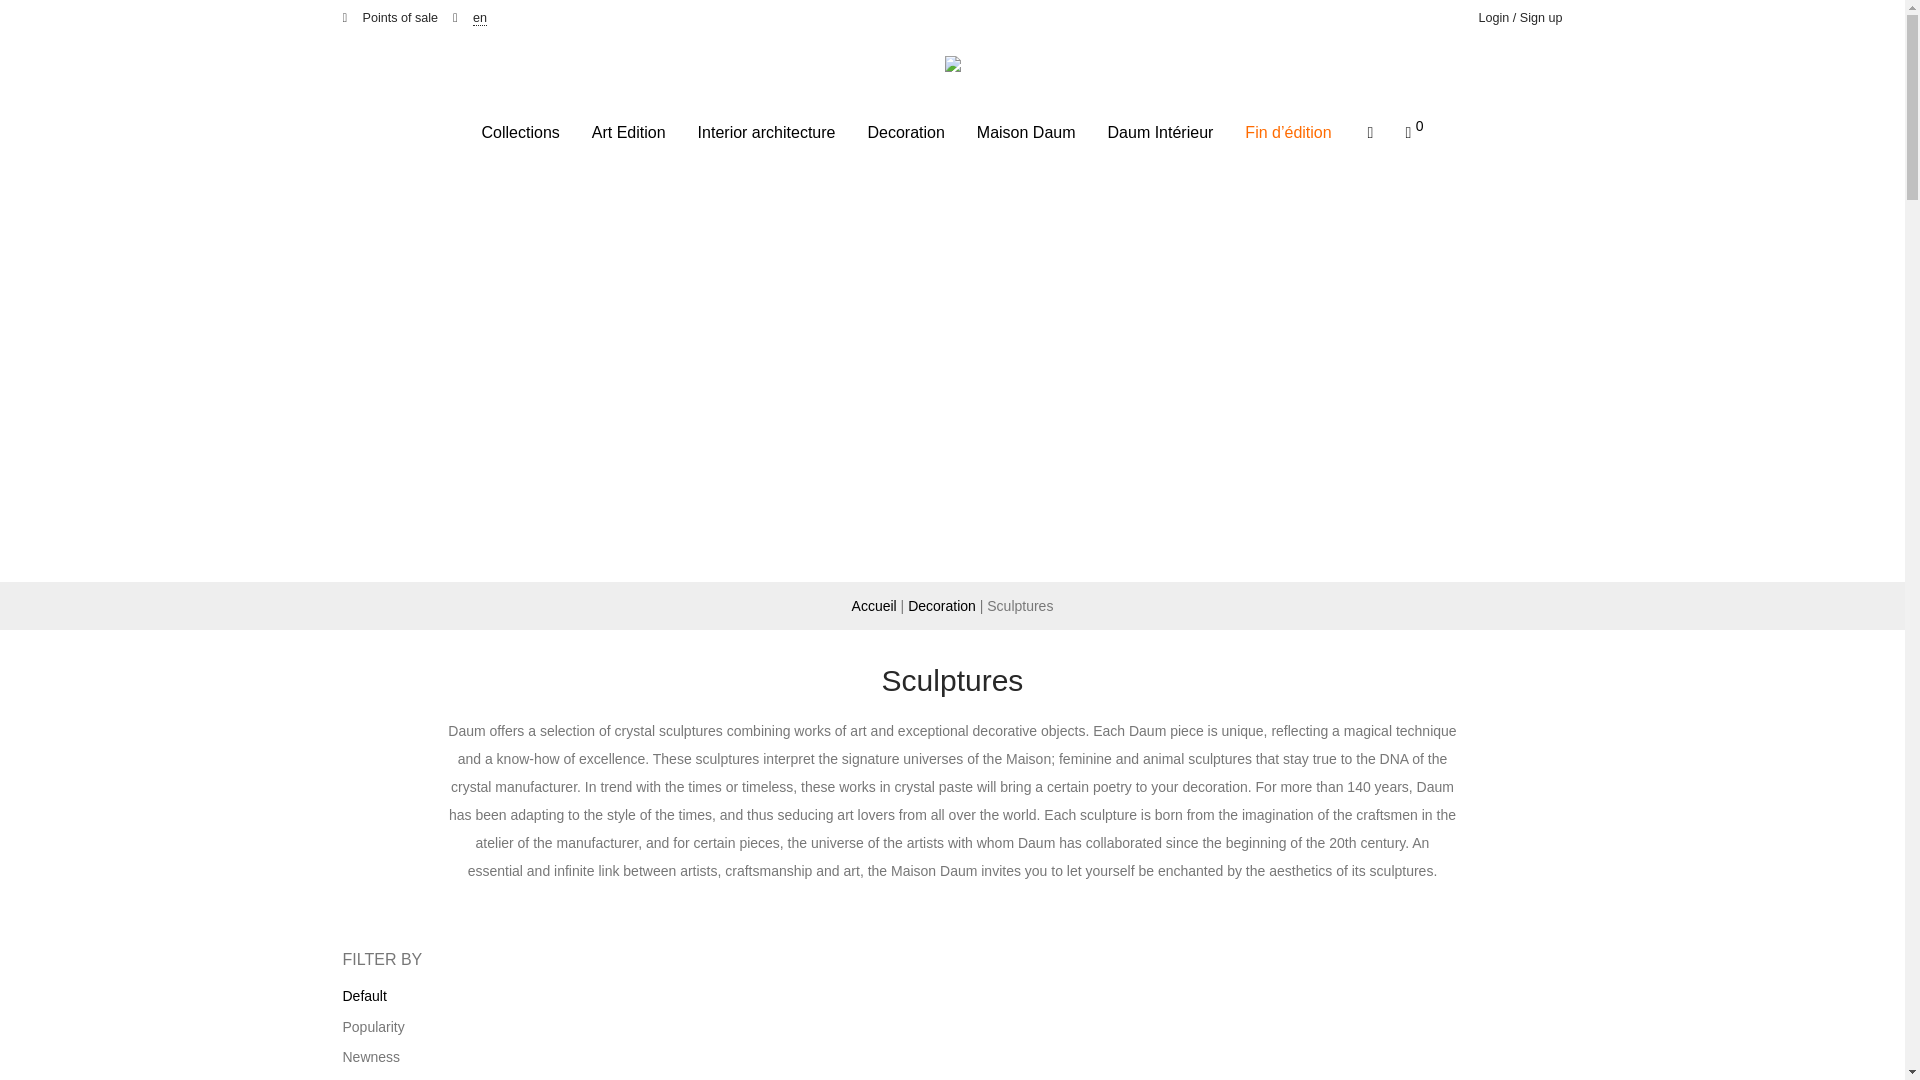 Image resolution: width=1920 pixels, height=1080 pixels. I want to click on Art Edition, so click(628, 132).